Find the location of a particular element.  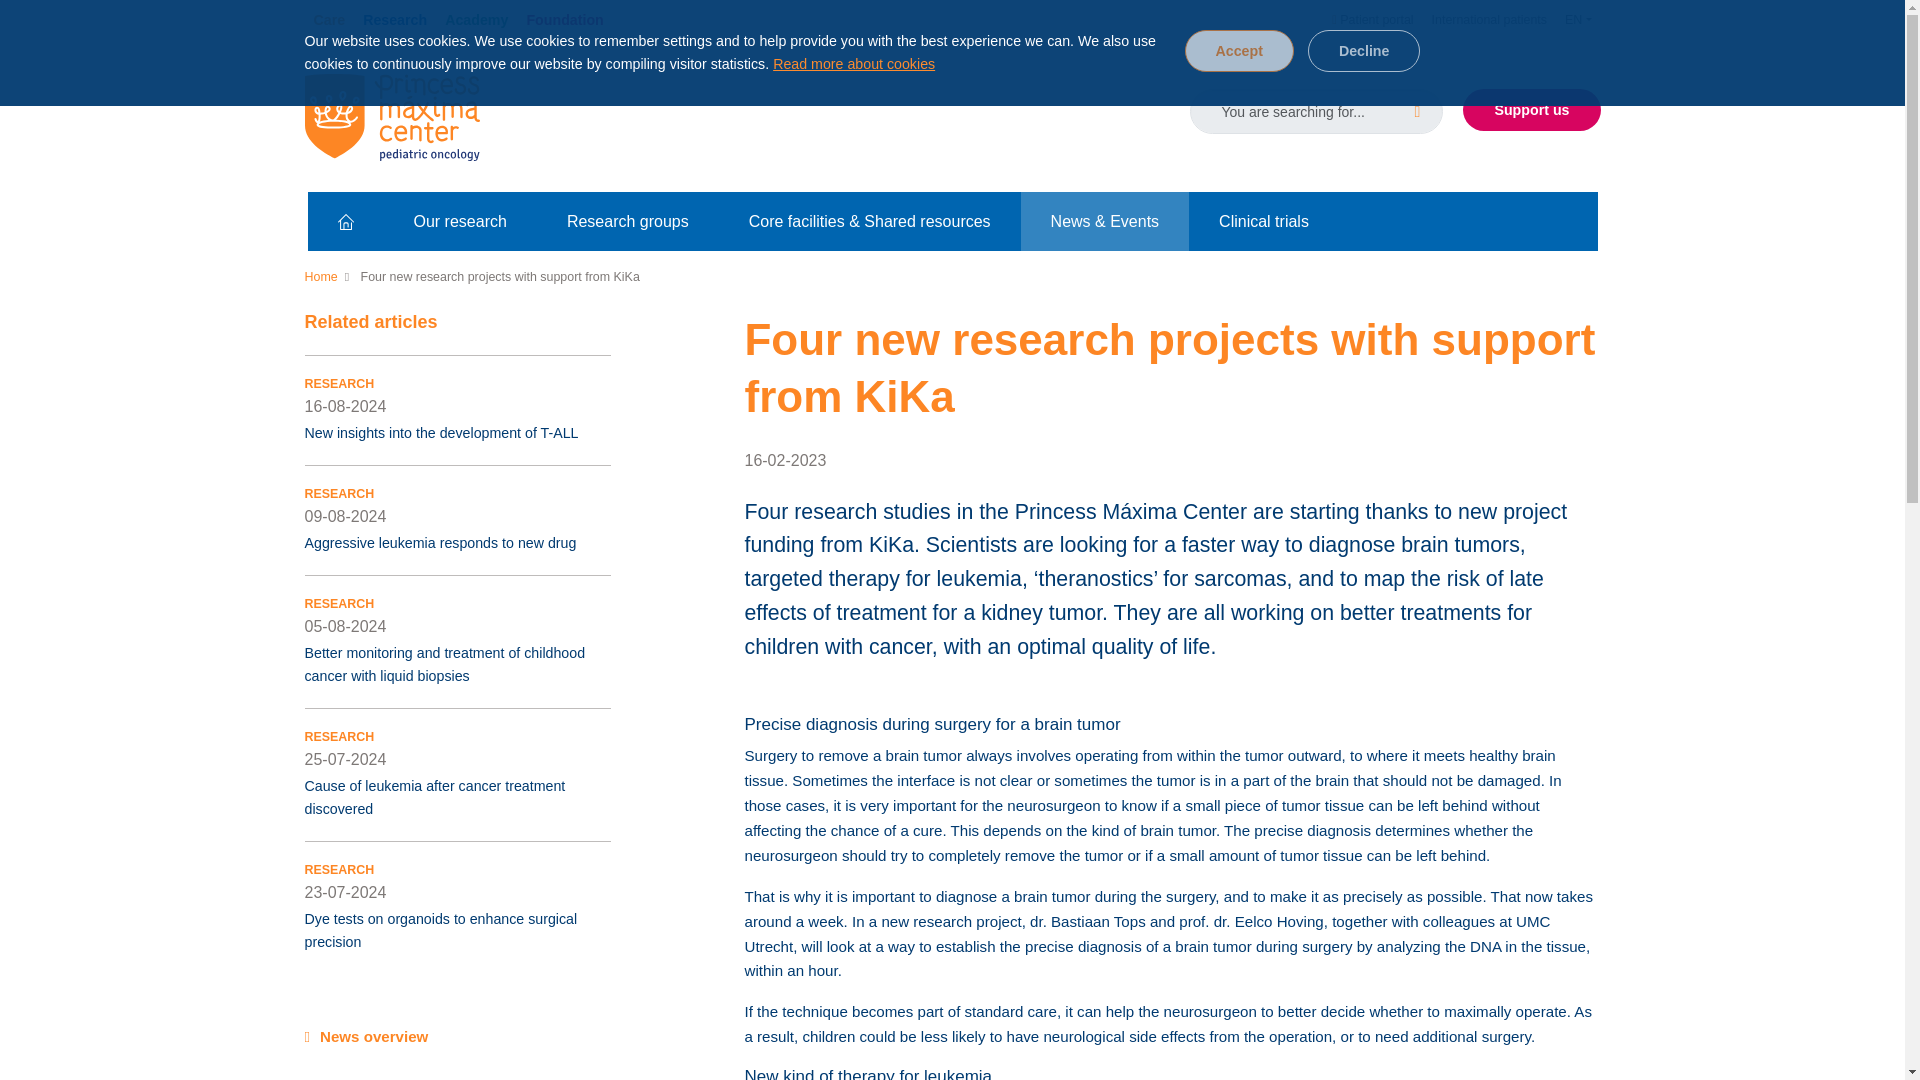

Our research is located at coordinates (460, 221).